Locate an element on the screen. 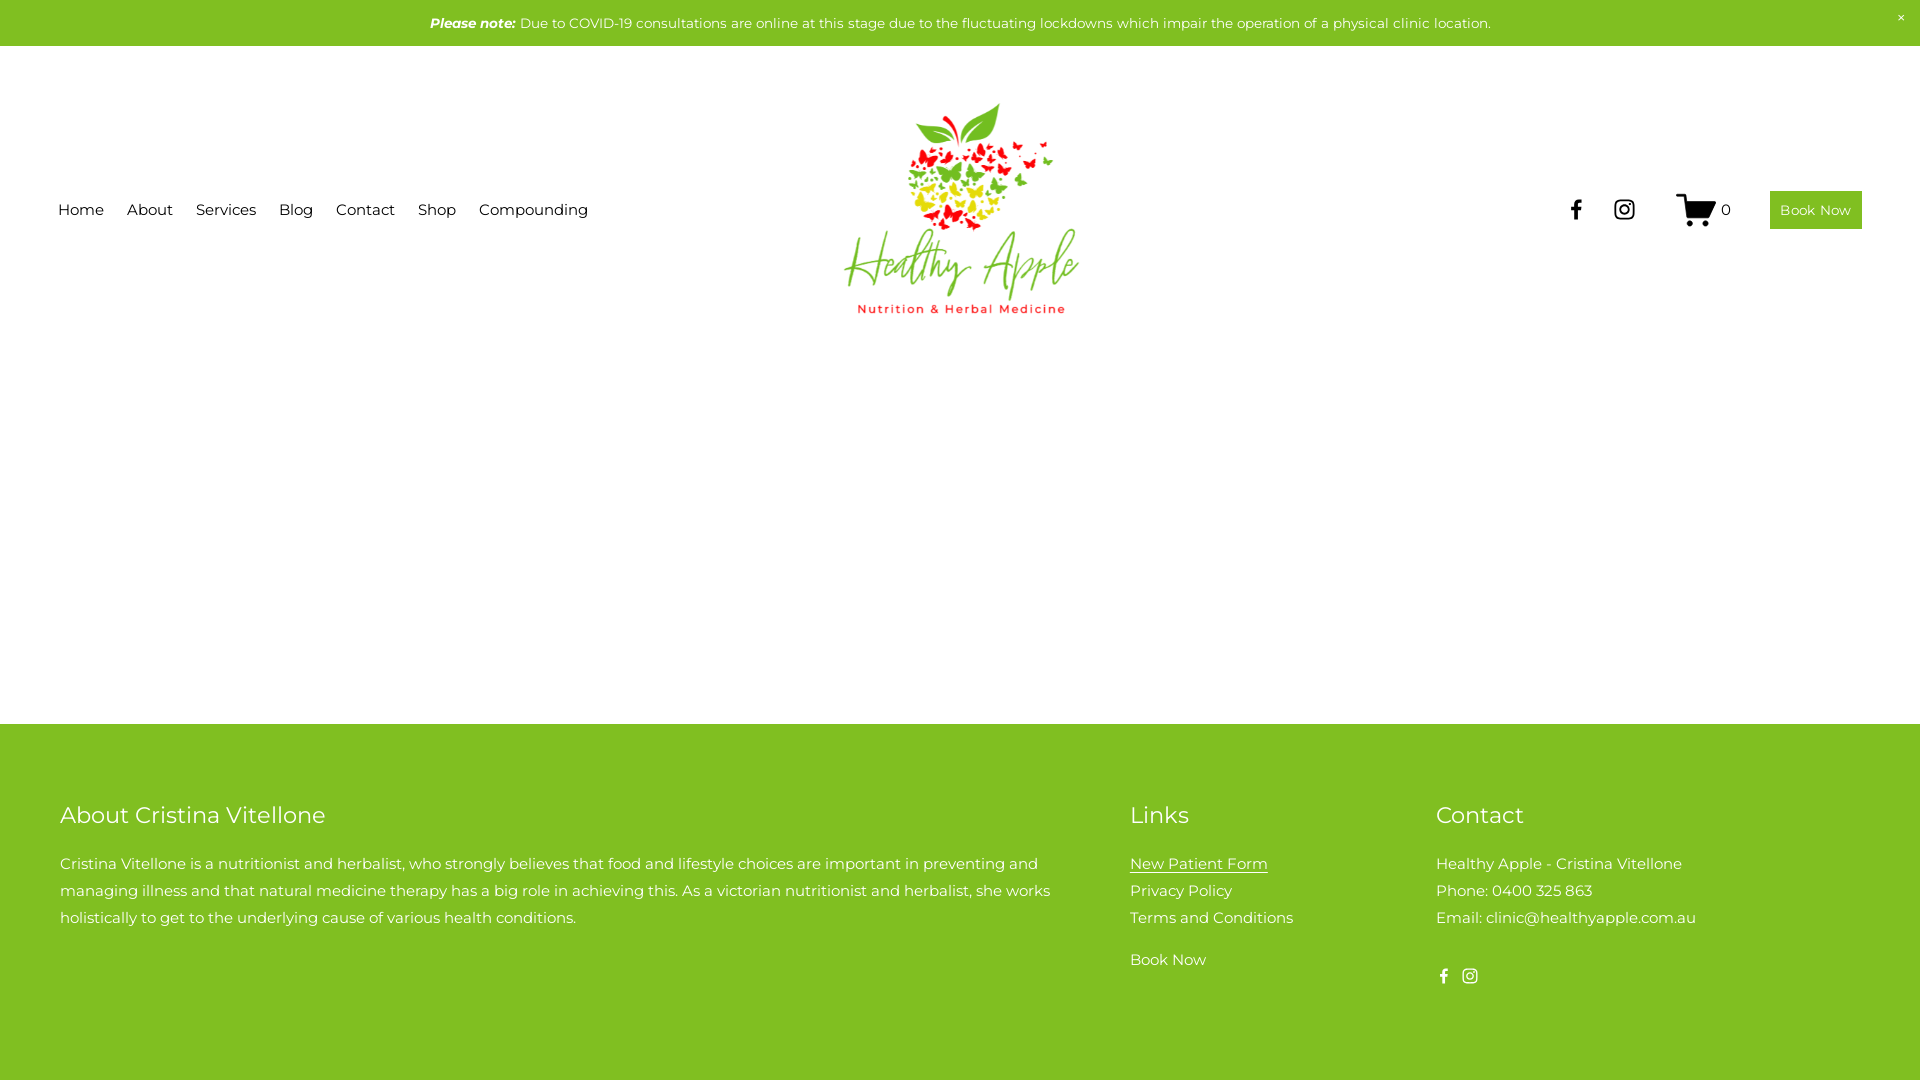 The height and width of the screenshot is (1080, 1920). Blog is located at coordinates (296, 210).